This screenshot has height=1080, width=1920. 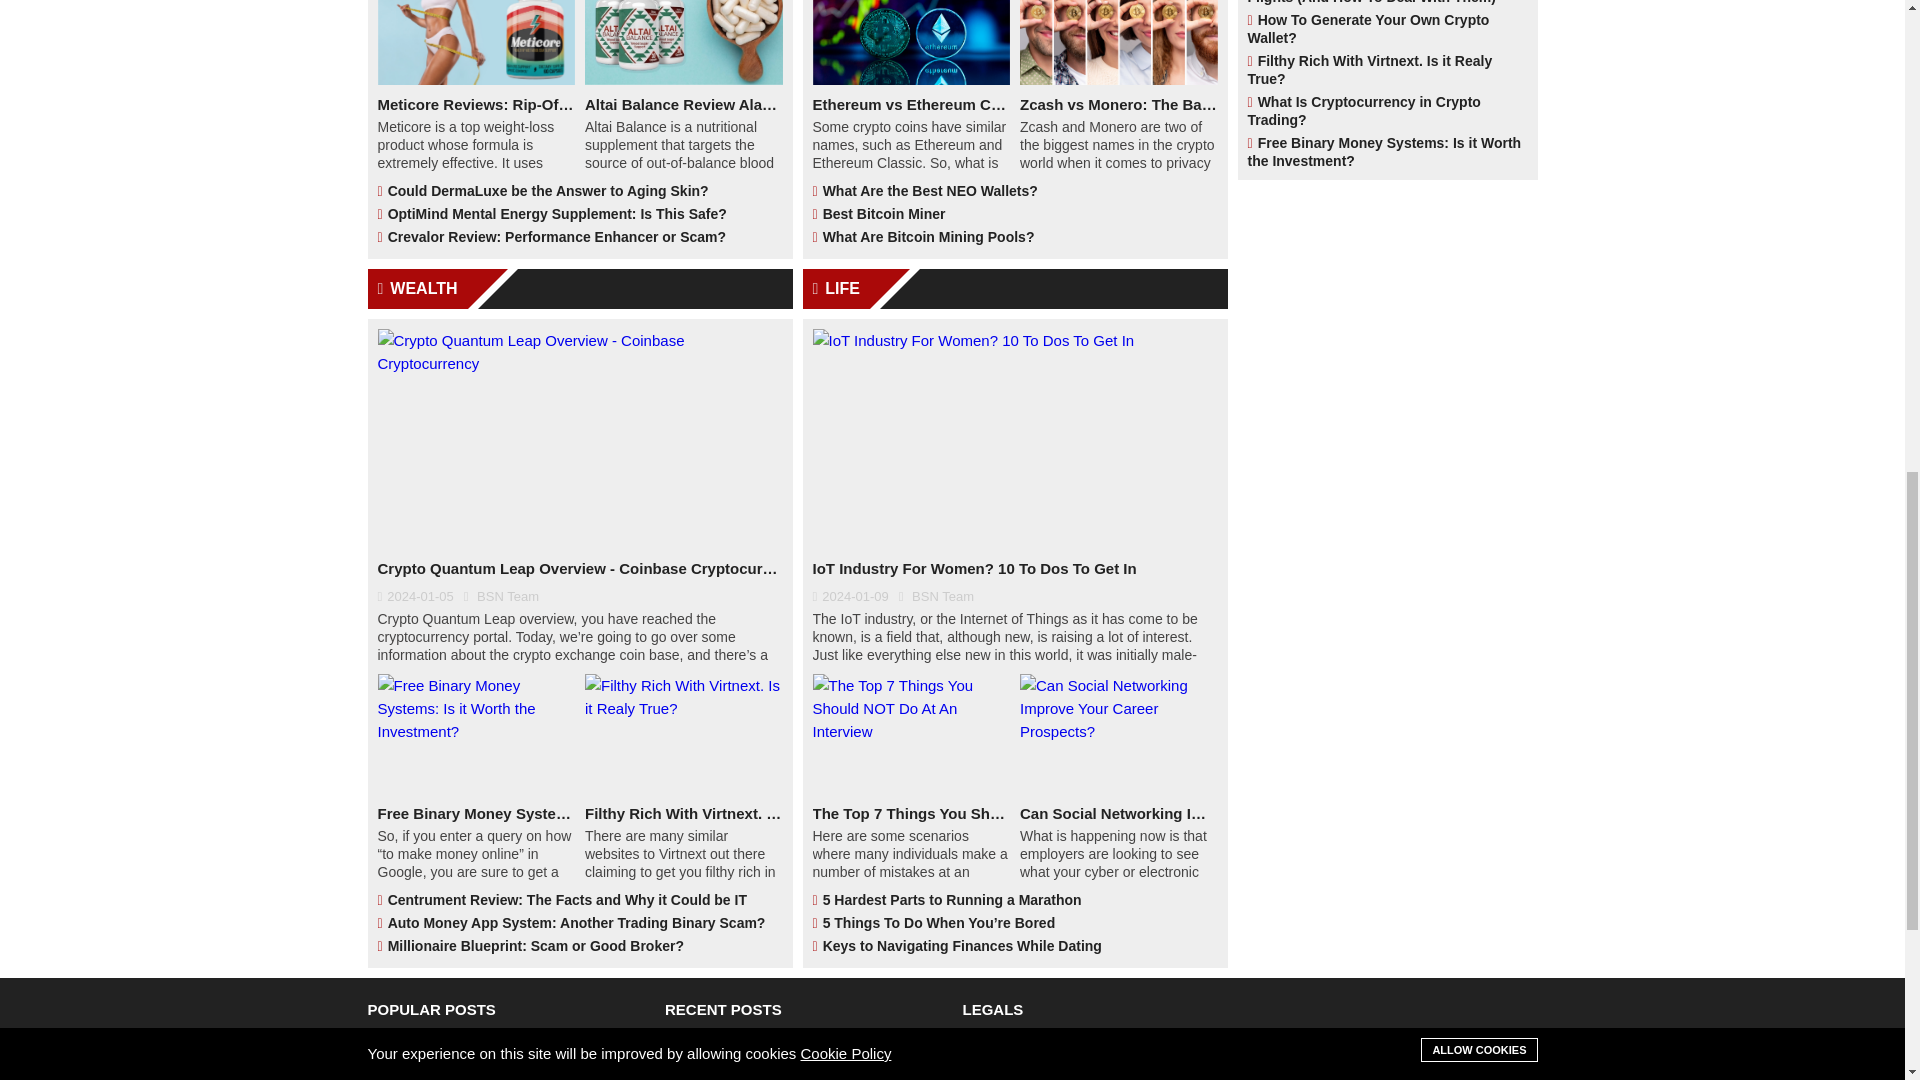 What do you see at coordinates (580, 214) in the screenshot?
I see `OptiMind Mental Energy Supplement: Is This Safe?` at bounding box center [580, 214].